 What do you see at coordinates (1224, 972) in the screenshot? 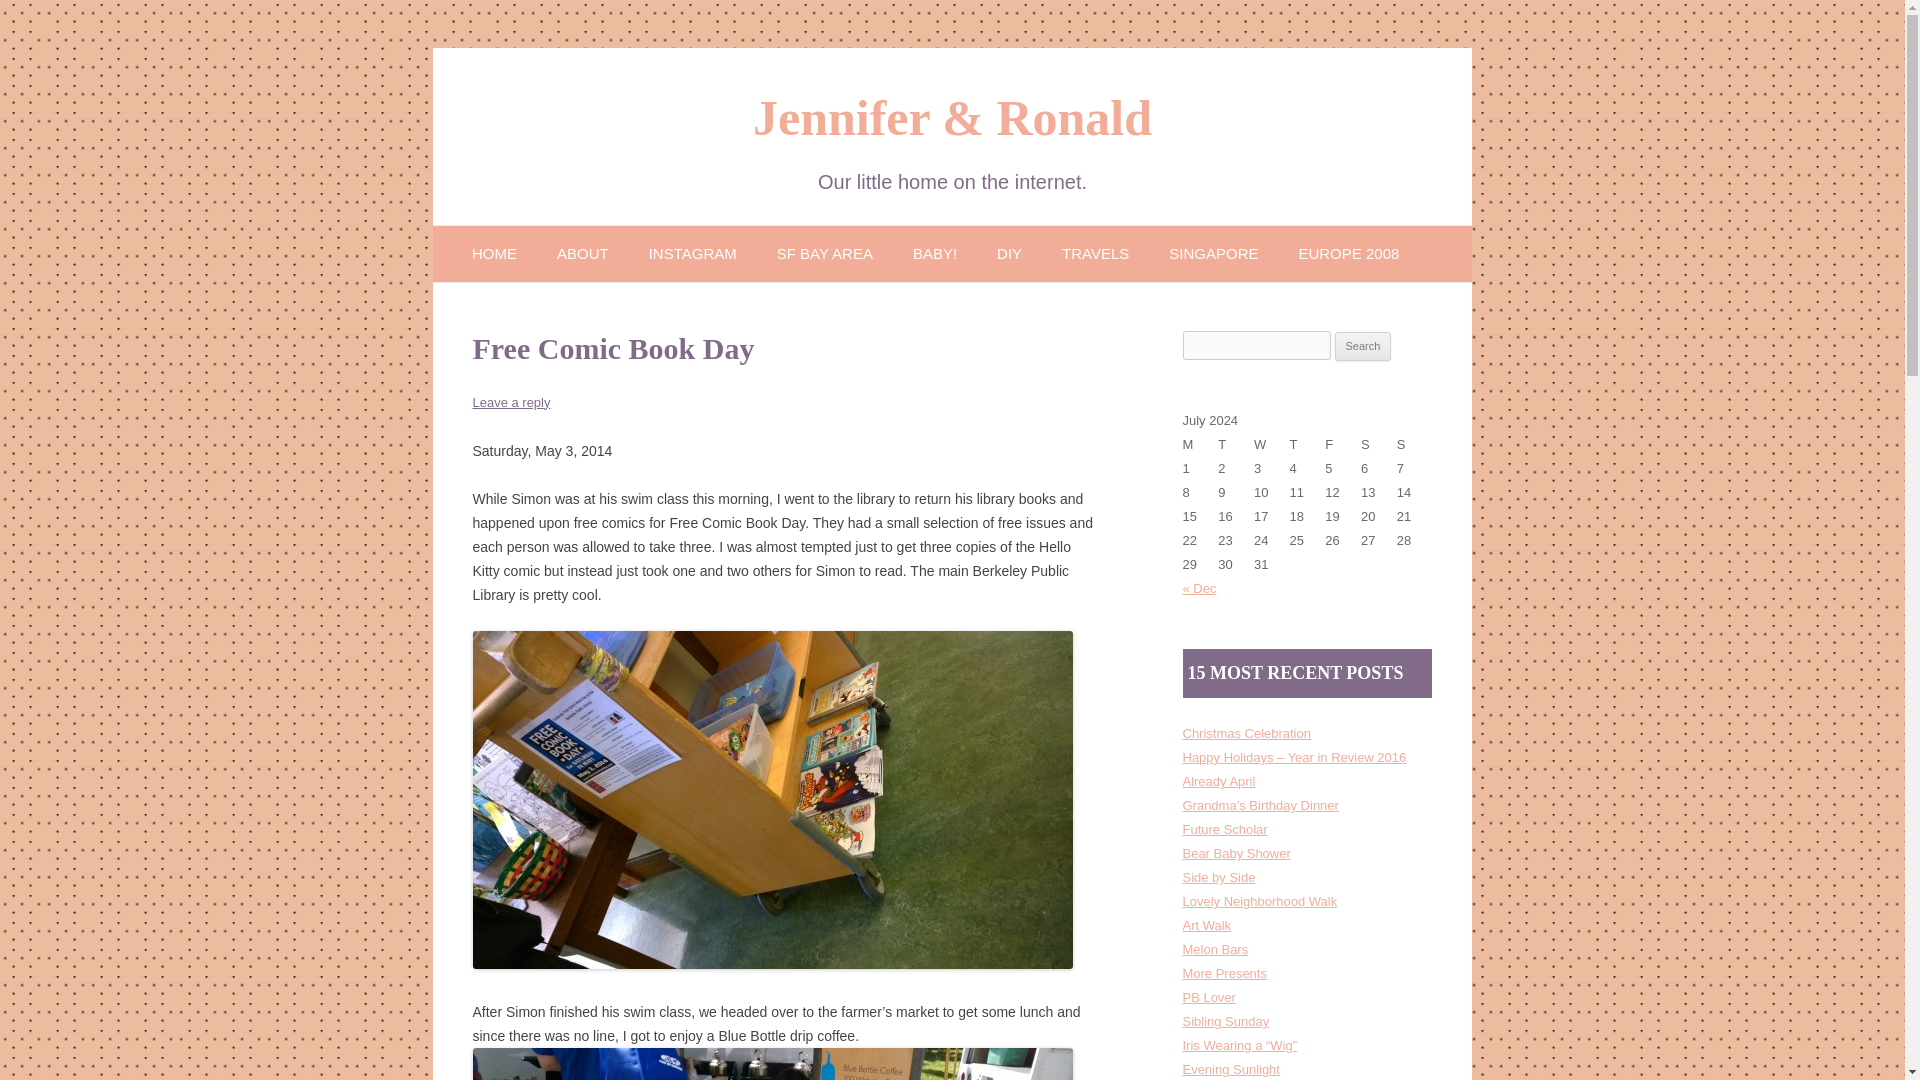
I see `More Presents` at bounding box center [1224, 972].